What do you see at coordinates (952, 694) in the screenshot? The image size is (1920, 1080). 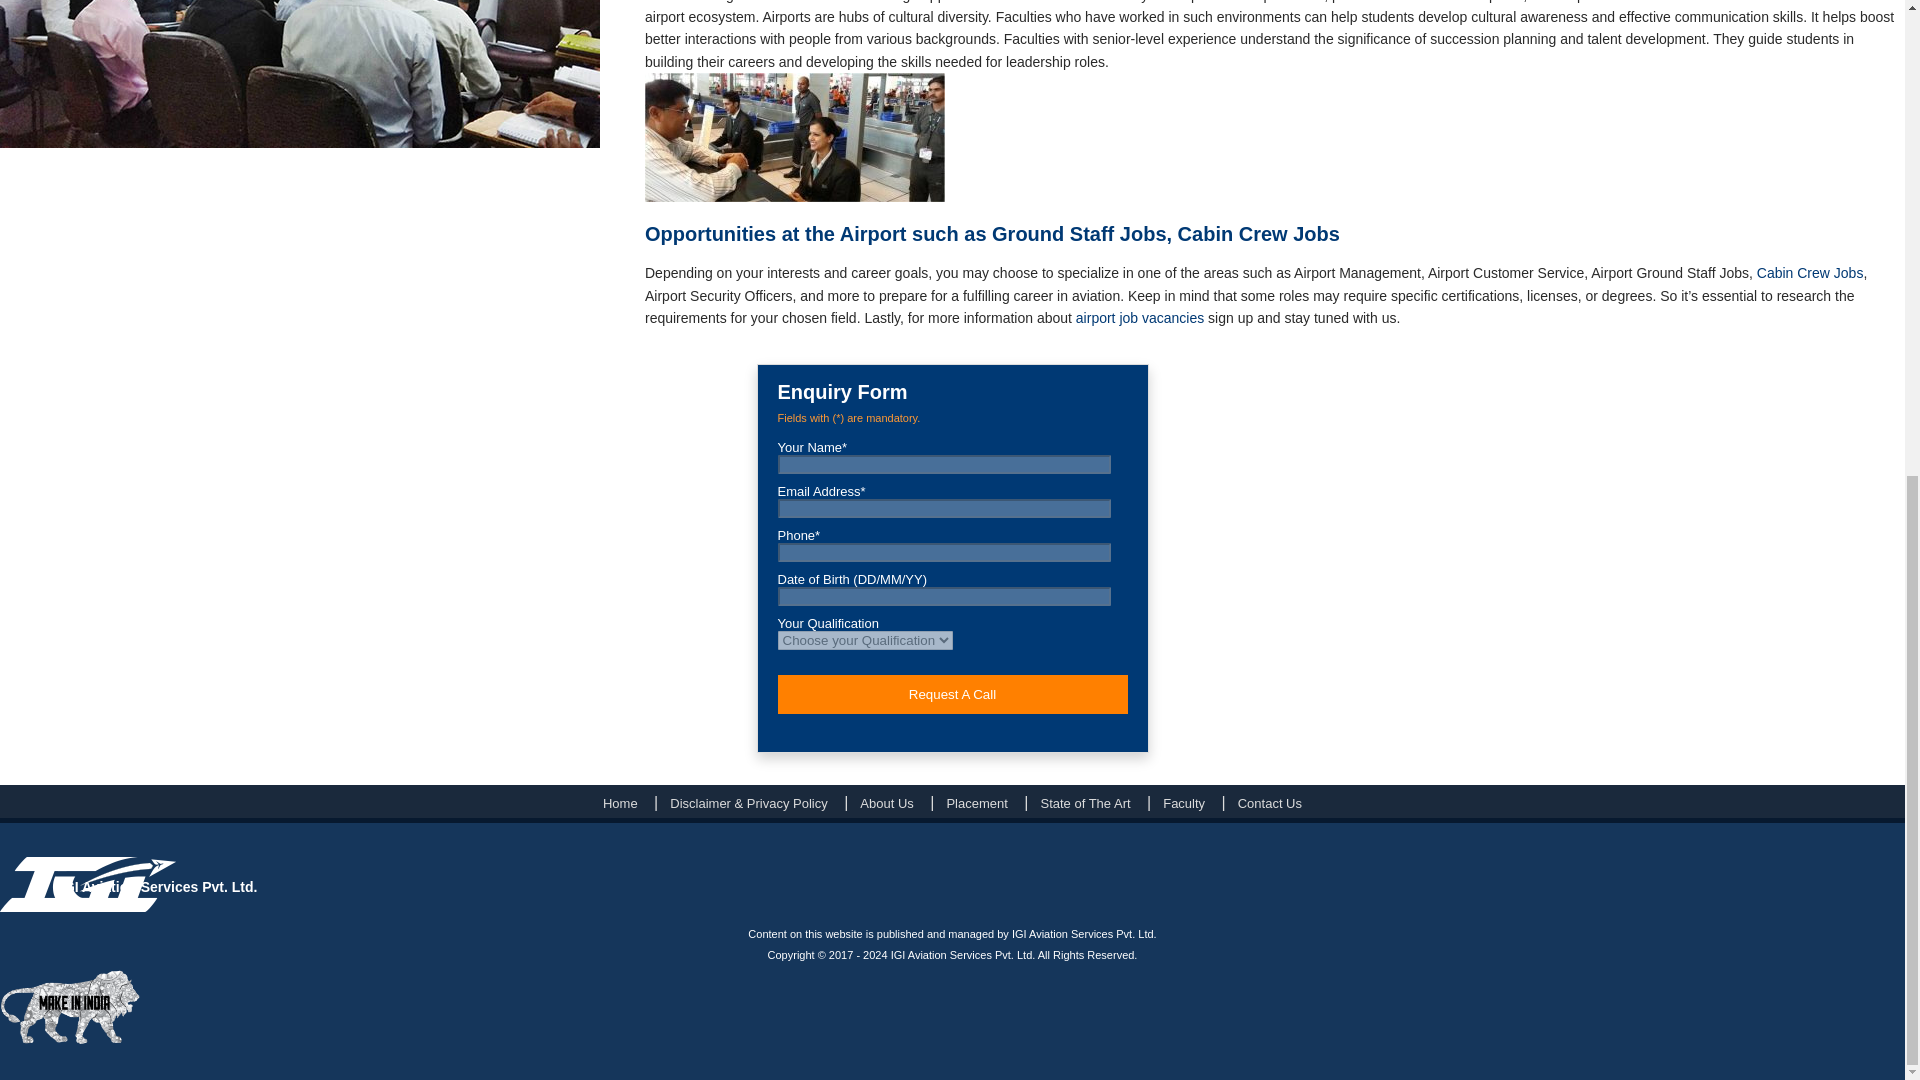 I see `Request A Call` at bounding box center [952, 694].